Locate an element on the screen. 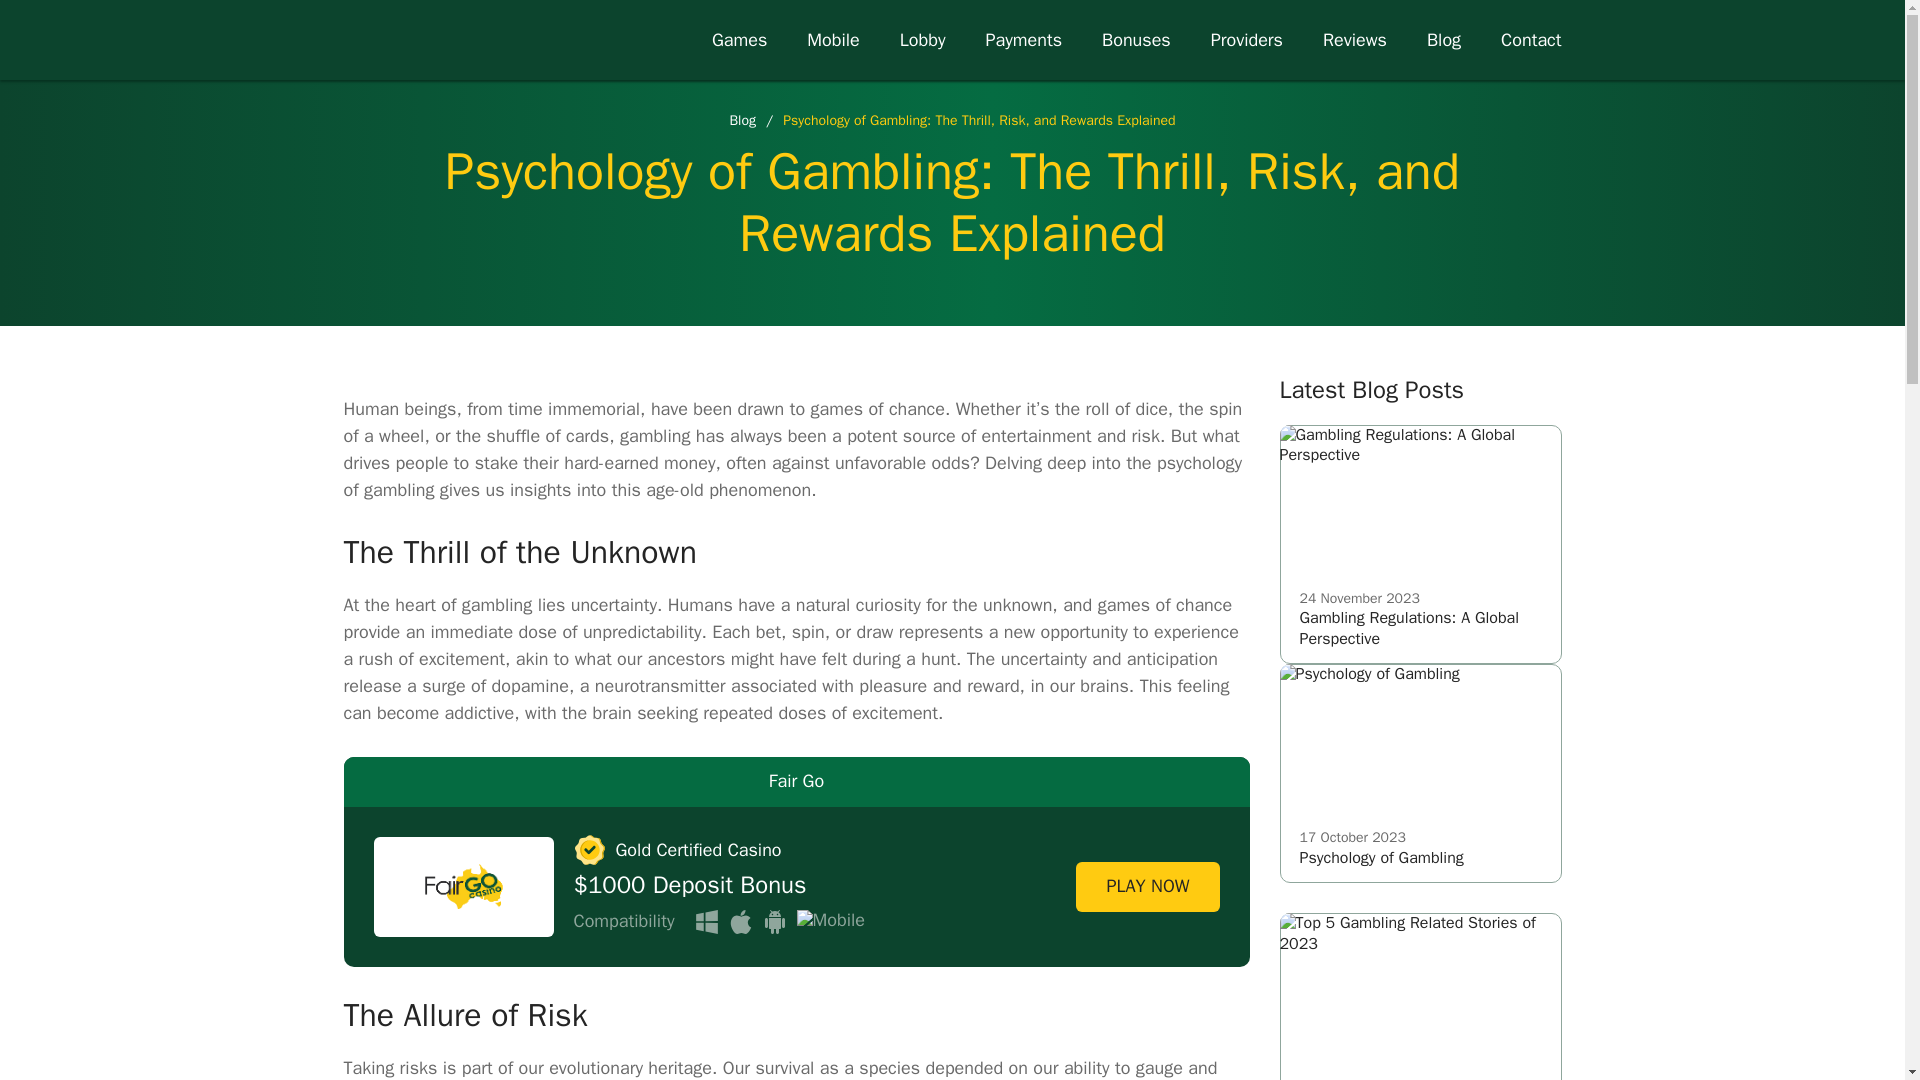 This screenshot has width=1920, height=1080. Providers is located at coordinates (1136, 40).